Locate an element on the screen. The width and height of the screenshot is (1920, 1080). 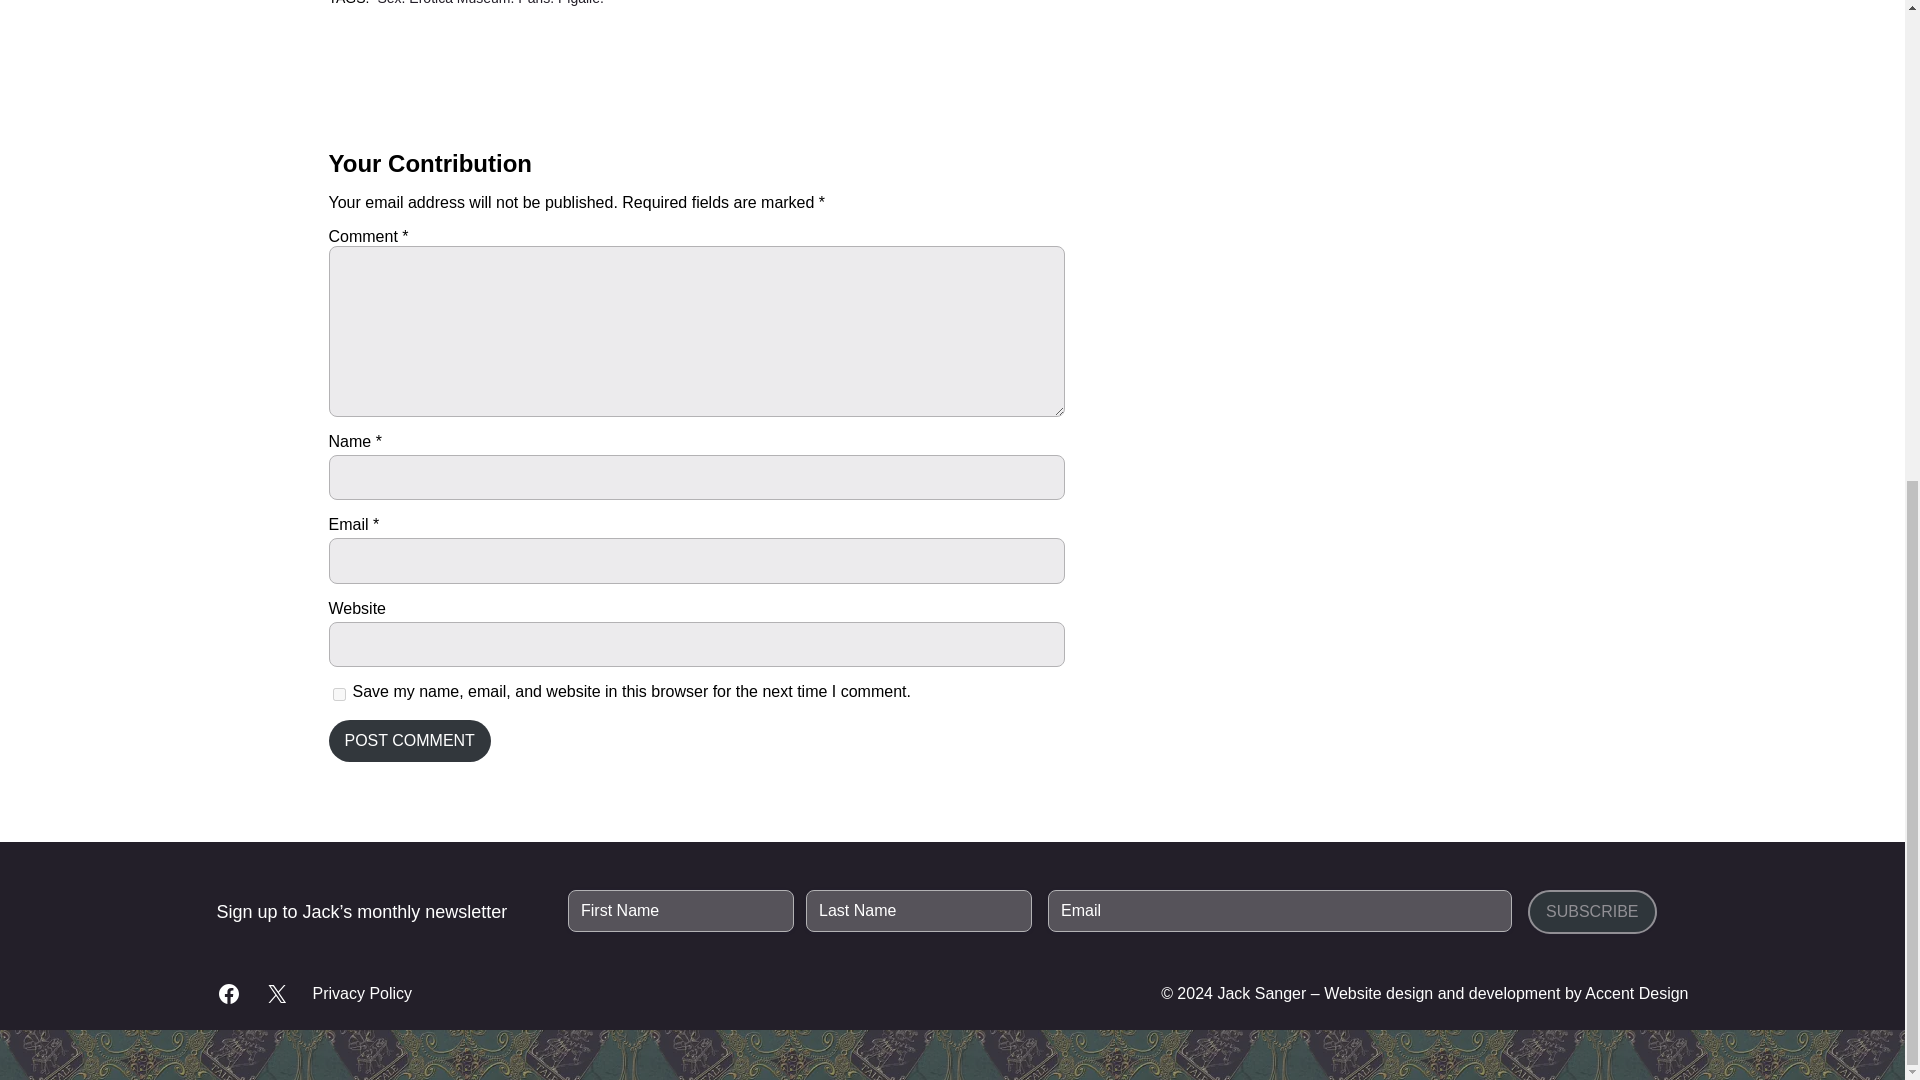
Sex. Erotica Museum. Paris. Pigalle. is located at coordinates (489, 3).